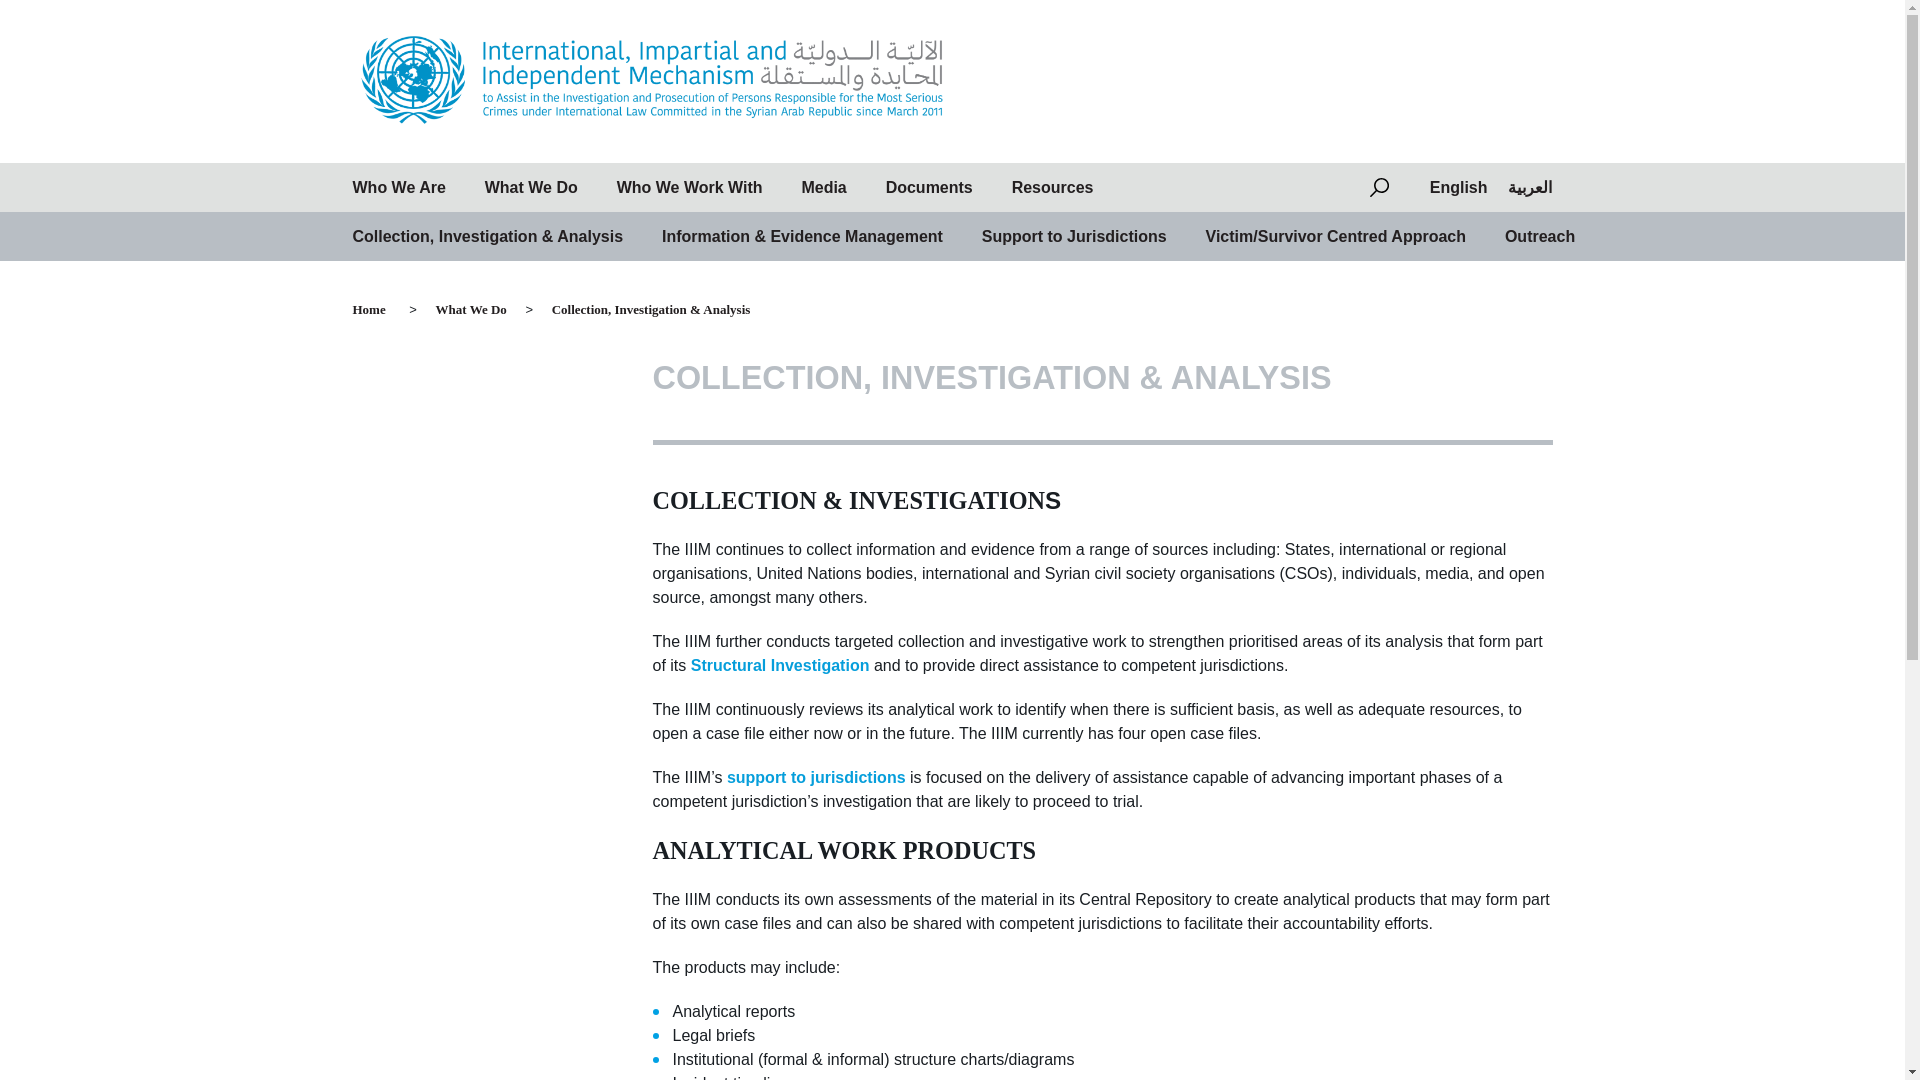 Image resolution: width=1920 pixels, height=1080 pixels. I want to click on IIIM, so click(382, 159).